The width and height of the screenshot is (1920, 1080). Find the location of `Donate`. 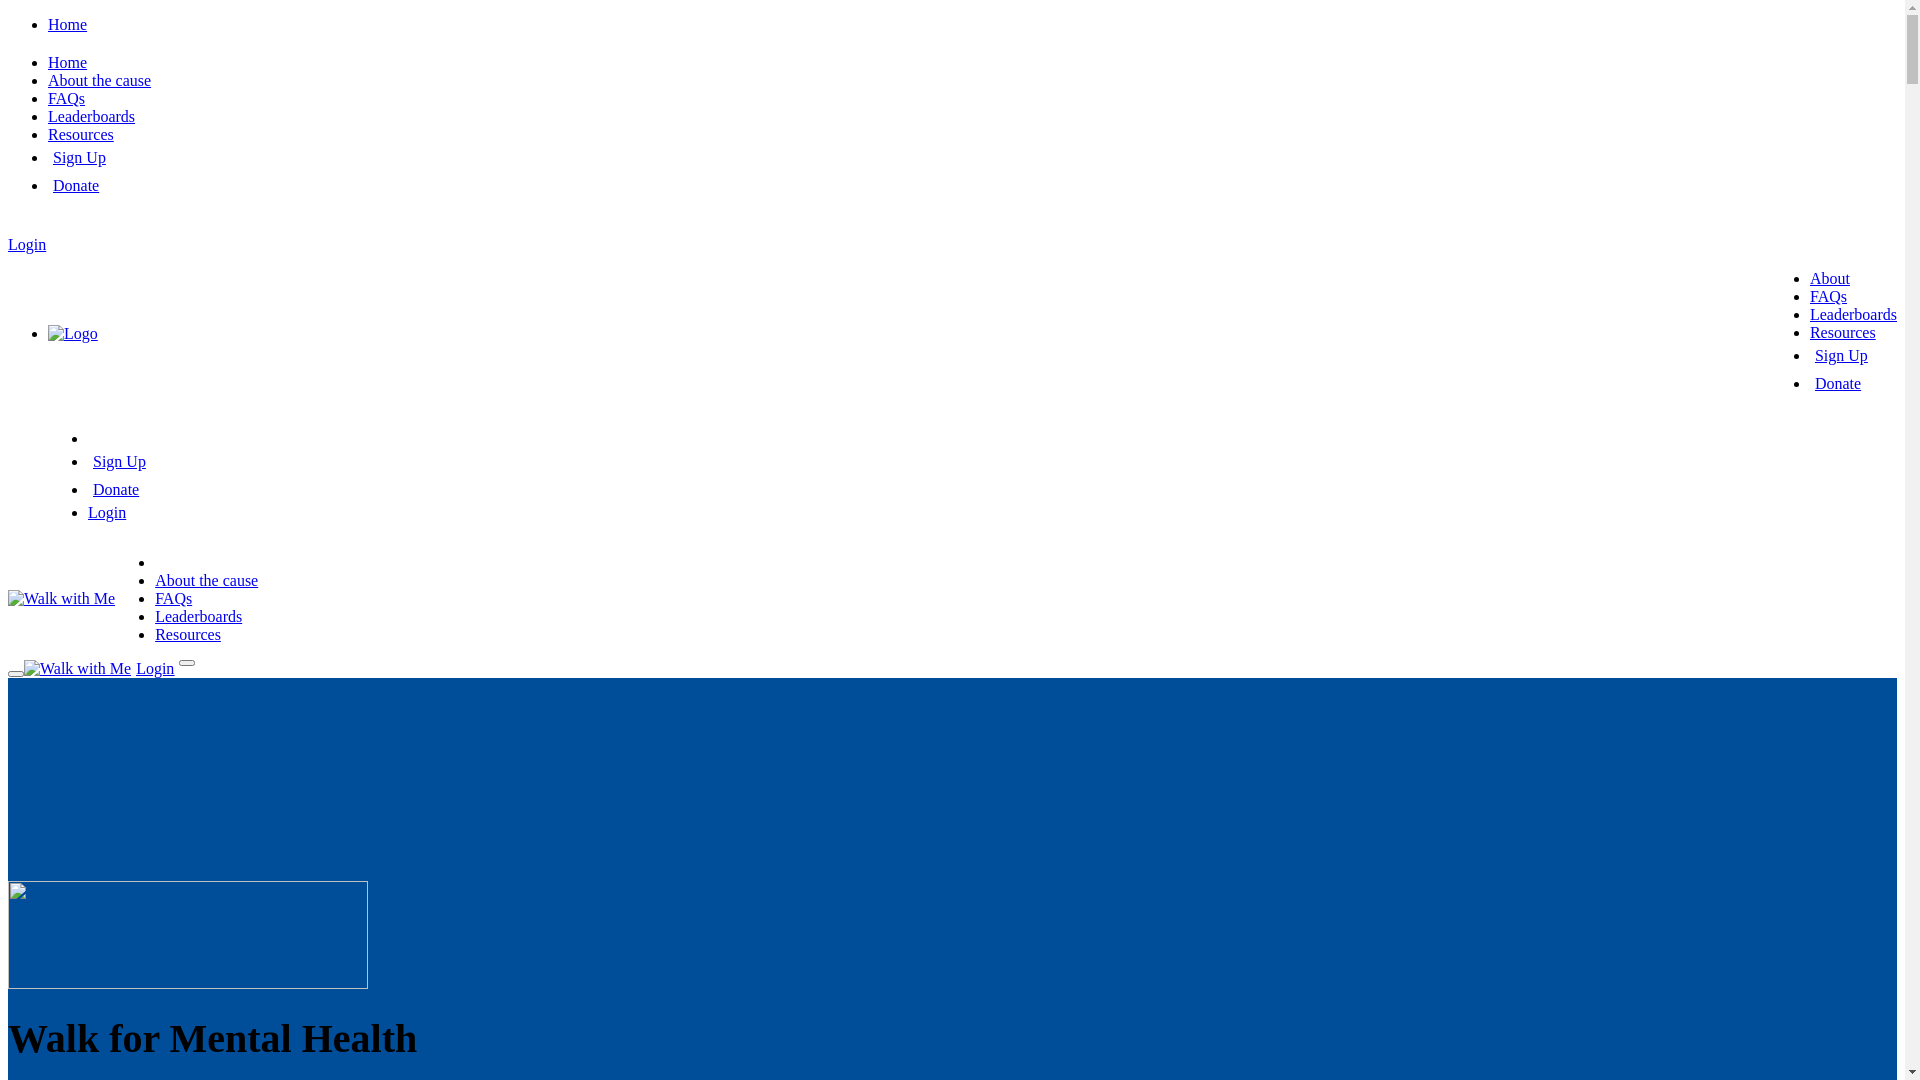

Donate is located at coordinates (76, 186).